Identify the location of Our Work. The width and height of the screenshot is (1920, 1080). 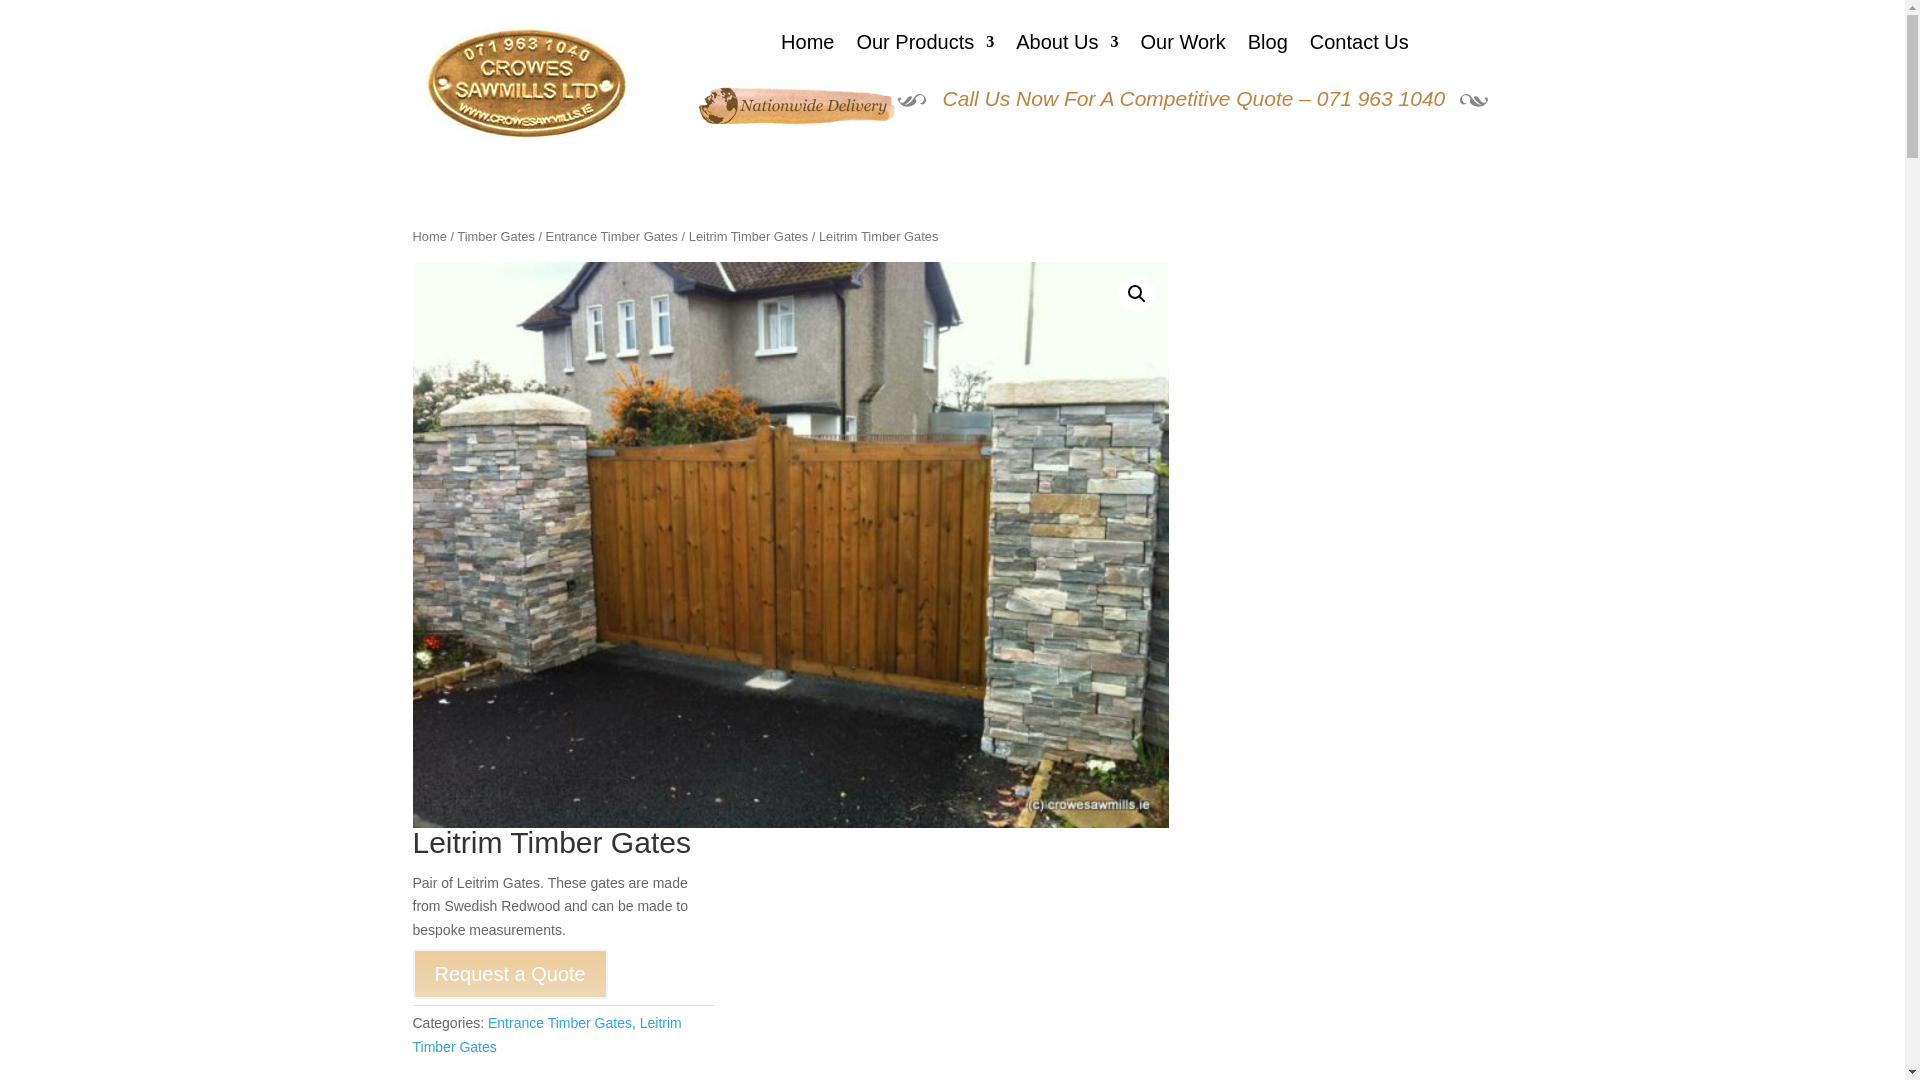
(1183, 46).